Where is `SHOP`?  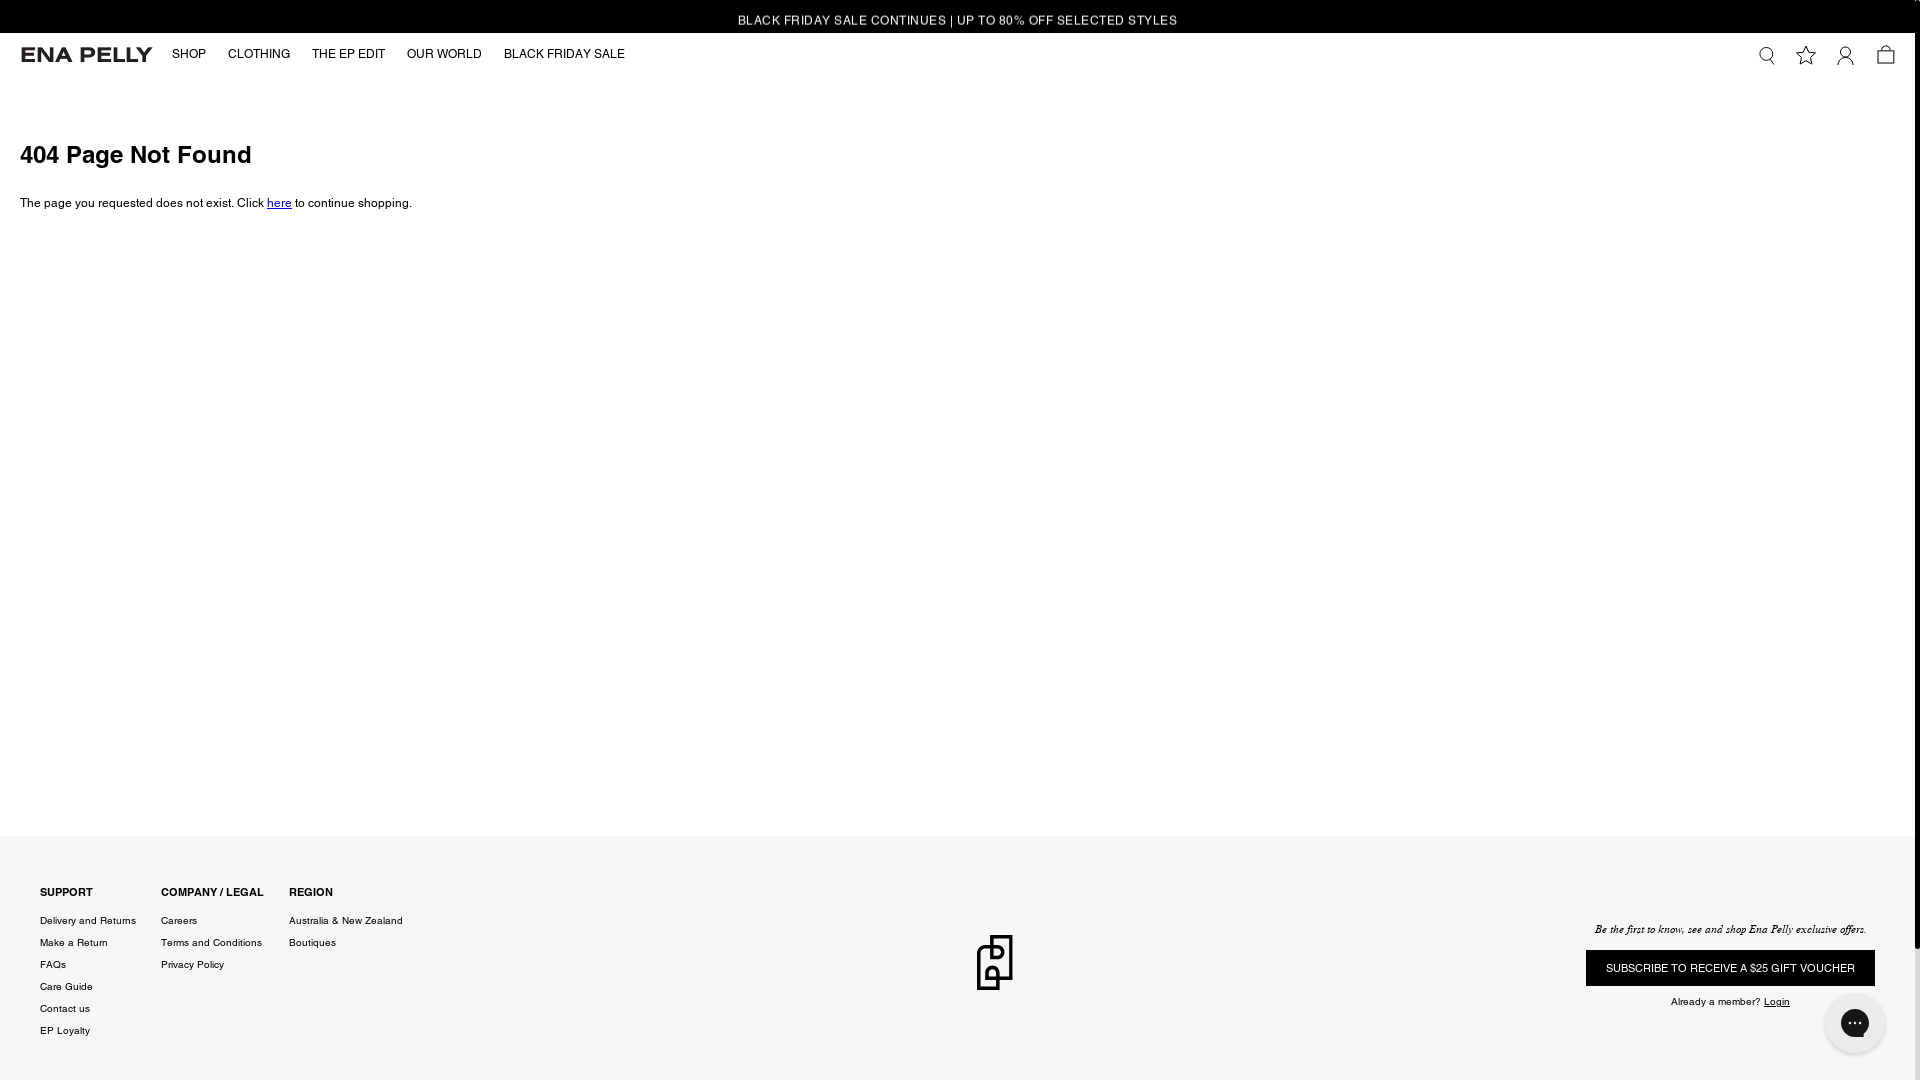
SHOP is located at coordinates (189, 55).